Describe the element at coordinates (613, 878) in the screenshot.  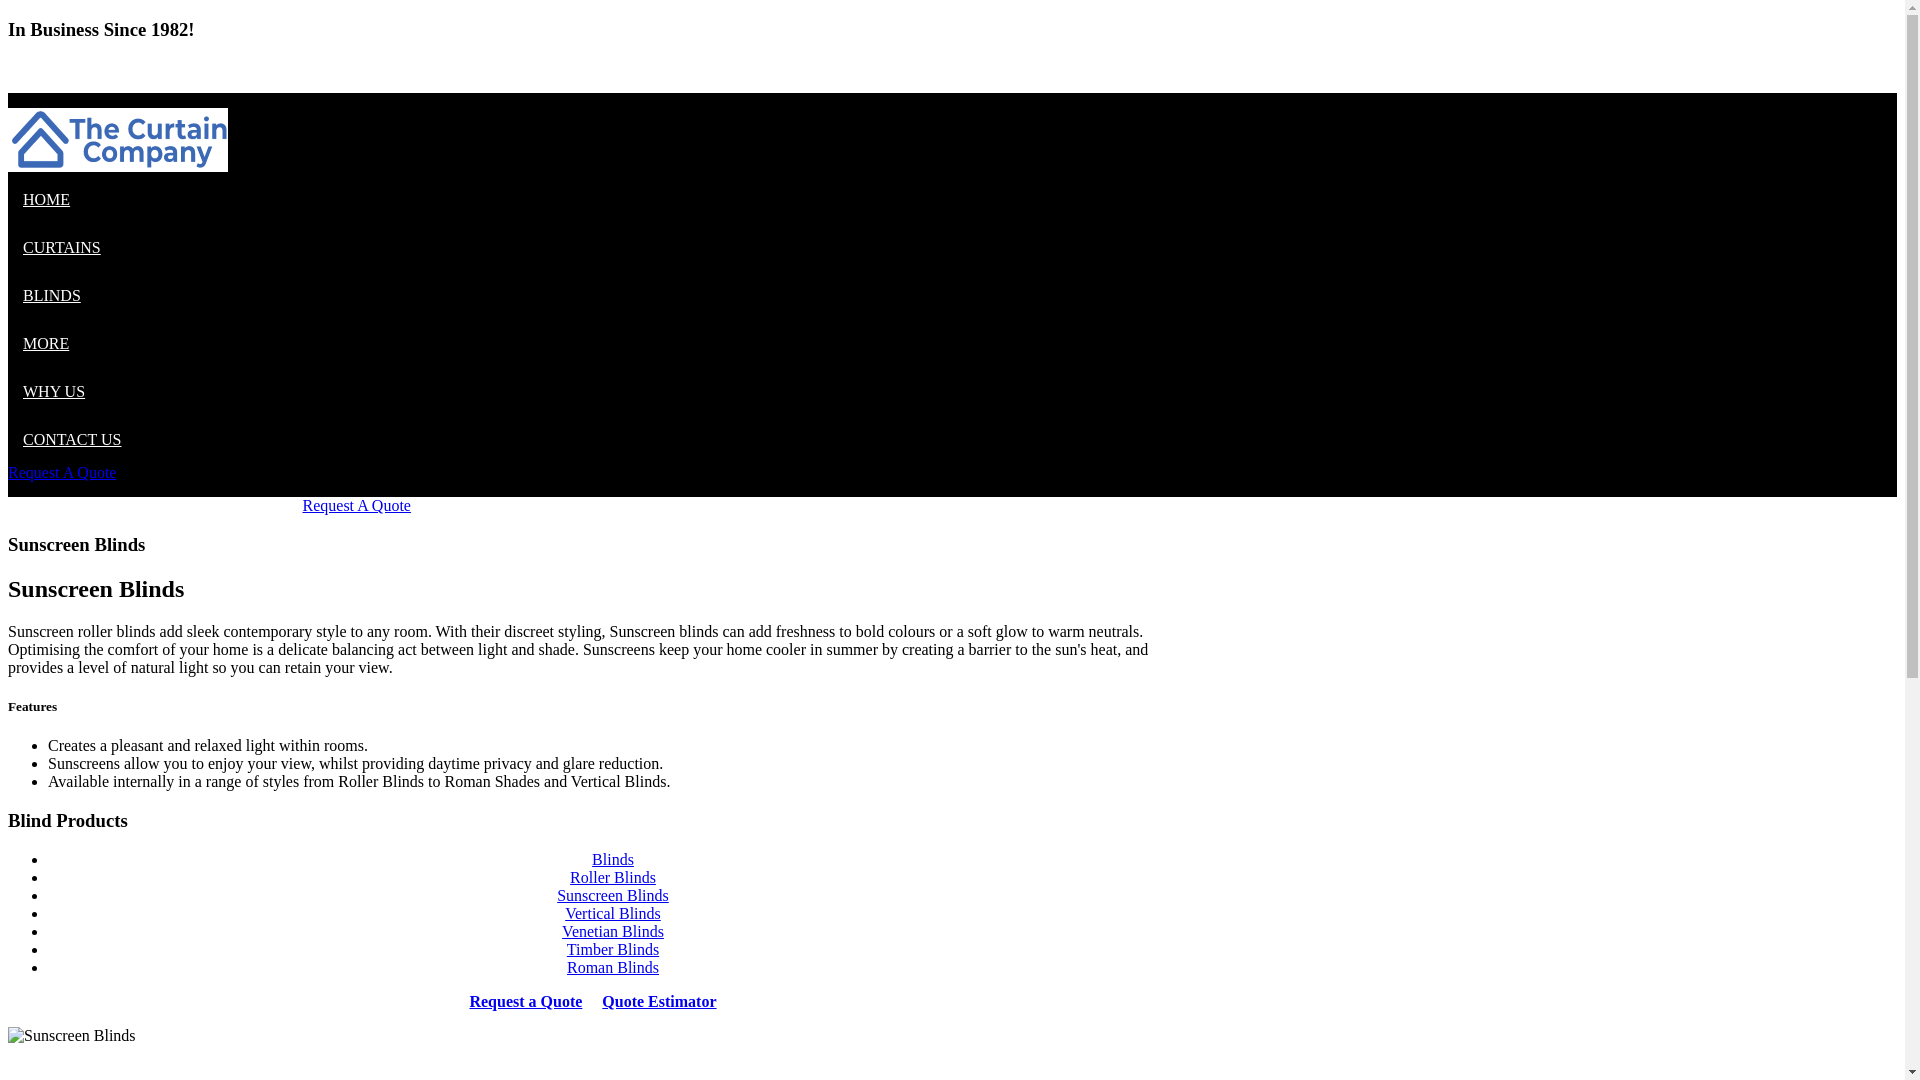
I see `Roller Blinds` at that location.